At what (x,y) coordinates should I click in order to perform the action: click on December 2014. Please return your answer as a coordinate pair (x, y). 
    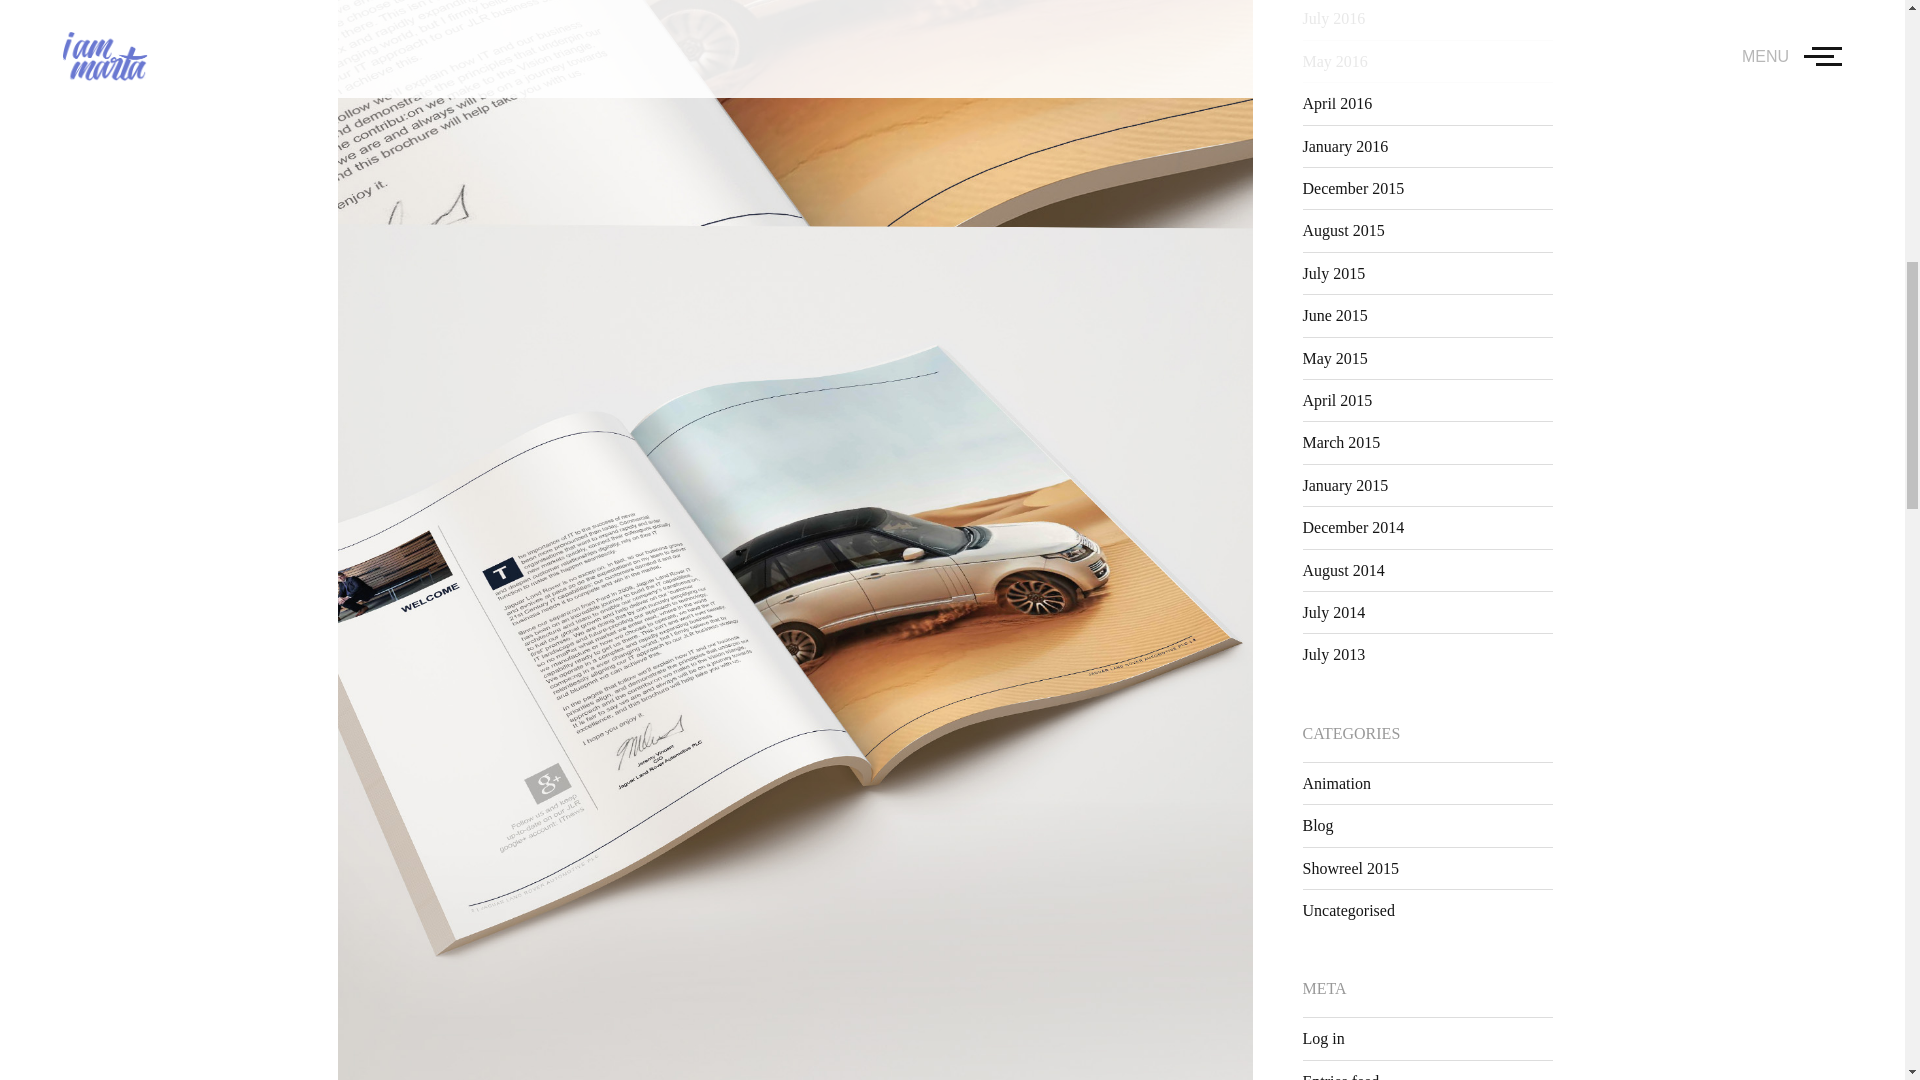
    Looking at the image, I should click on (1352, 527).